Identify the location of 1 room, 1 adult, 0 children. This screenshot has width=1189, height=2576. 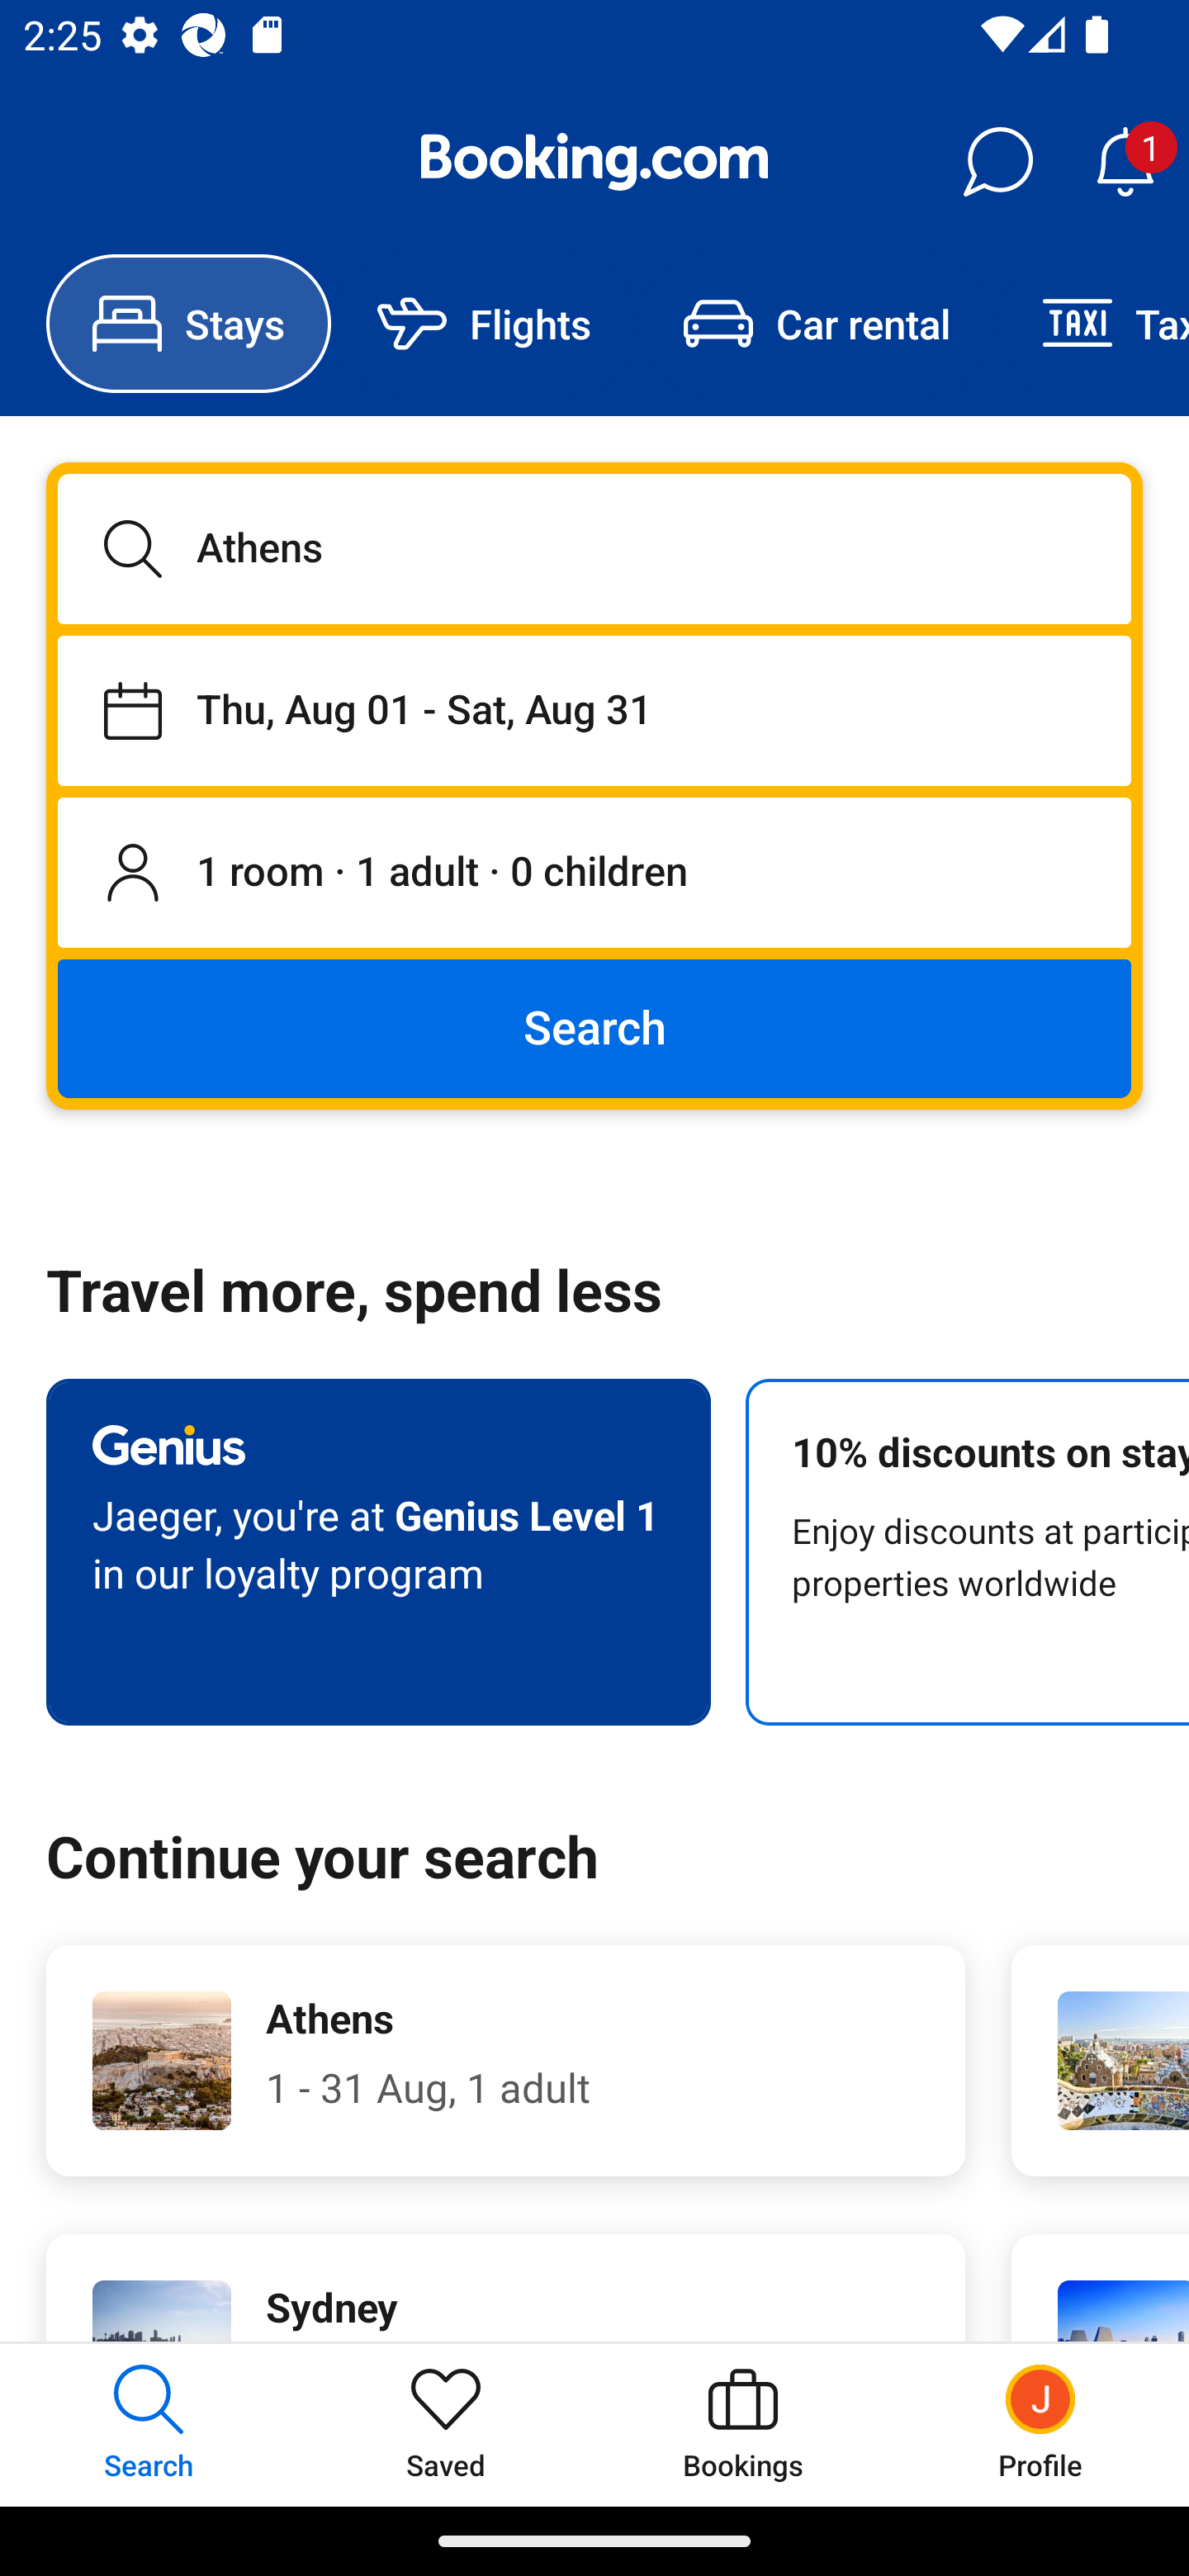
(594, 874).